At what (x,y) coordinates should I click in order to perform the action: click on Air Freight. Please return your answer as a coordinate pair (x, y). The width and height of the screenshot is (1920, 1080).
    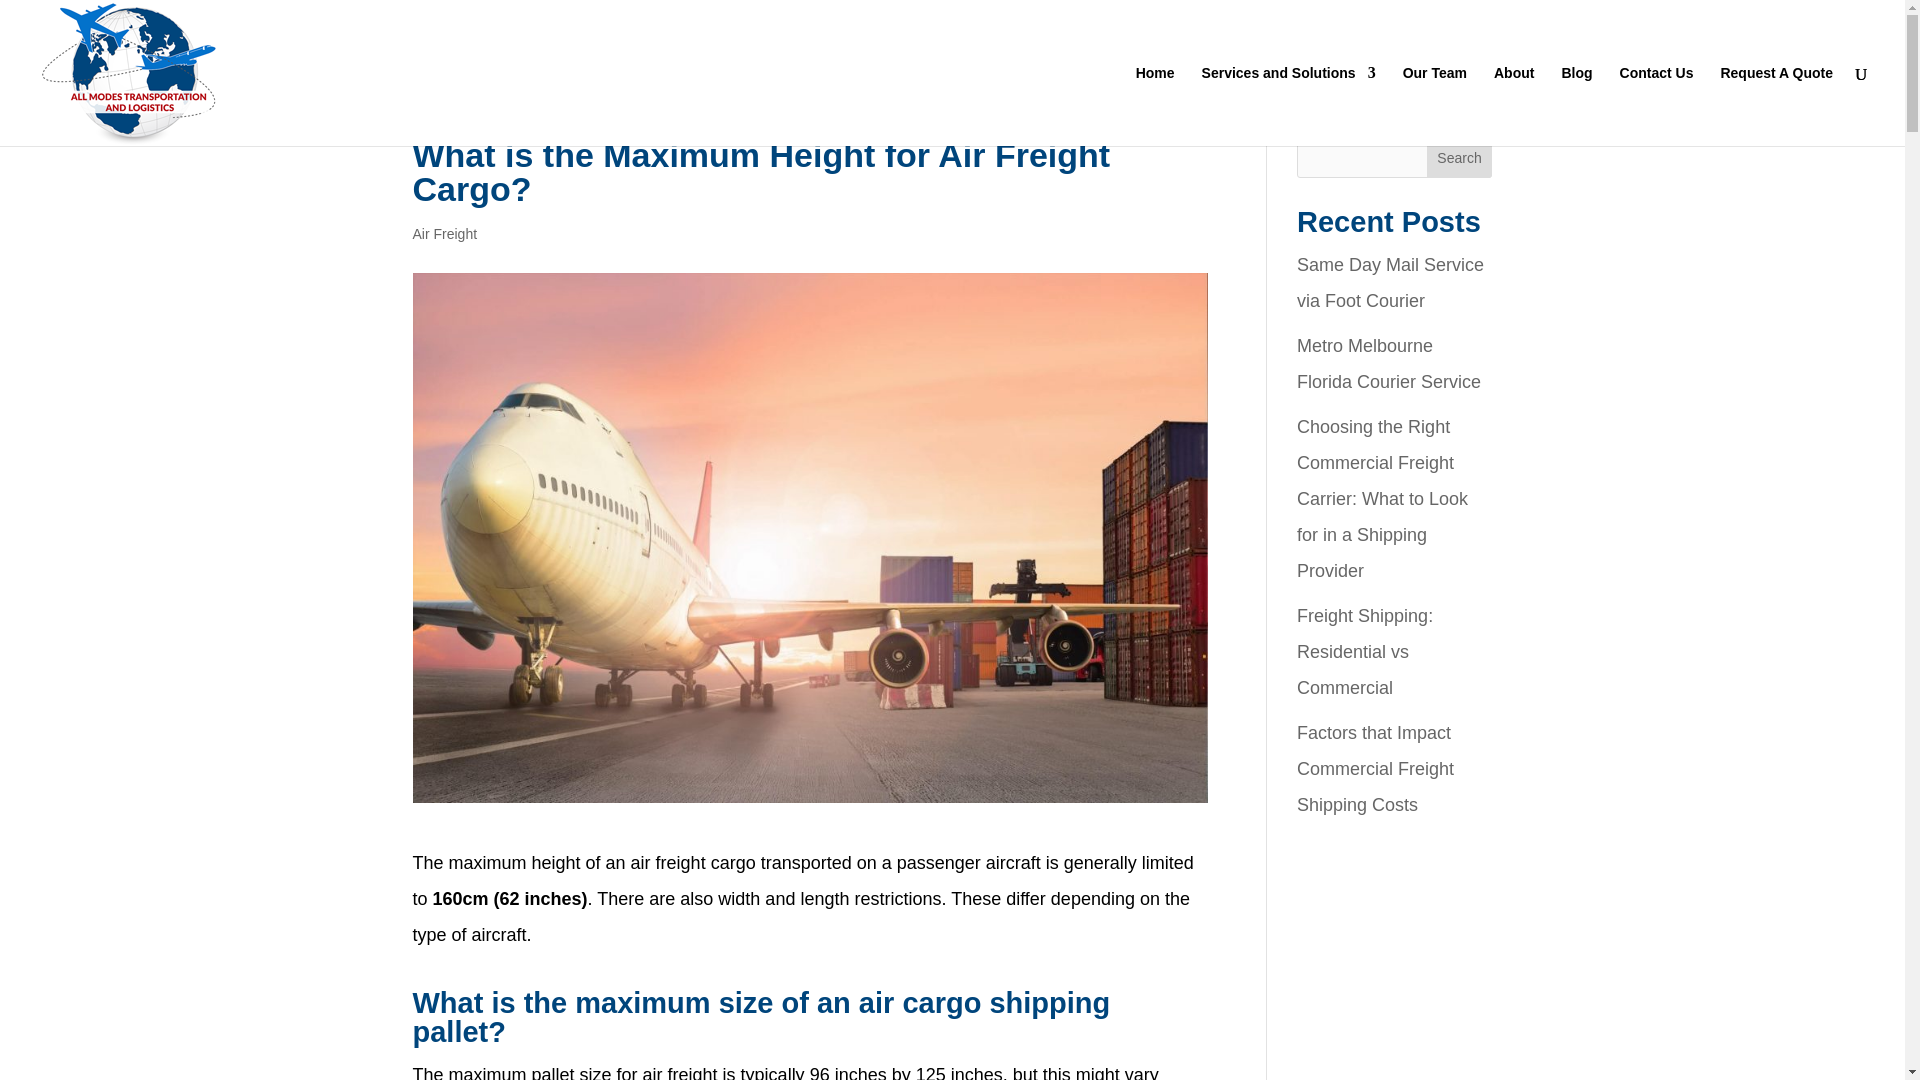
    Looking at the image, I should click on (444, 233).